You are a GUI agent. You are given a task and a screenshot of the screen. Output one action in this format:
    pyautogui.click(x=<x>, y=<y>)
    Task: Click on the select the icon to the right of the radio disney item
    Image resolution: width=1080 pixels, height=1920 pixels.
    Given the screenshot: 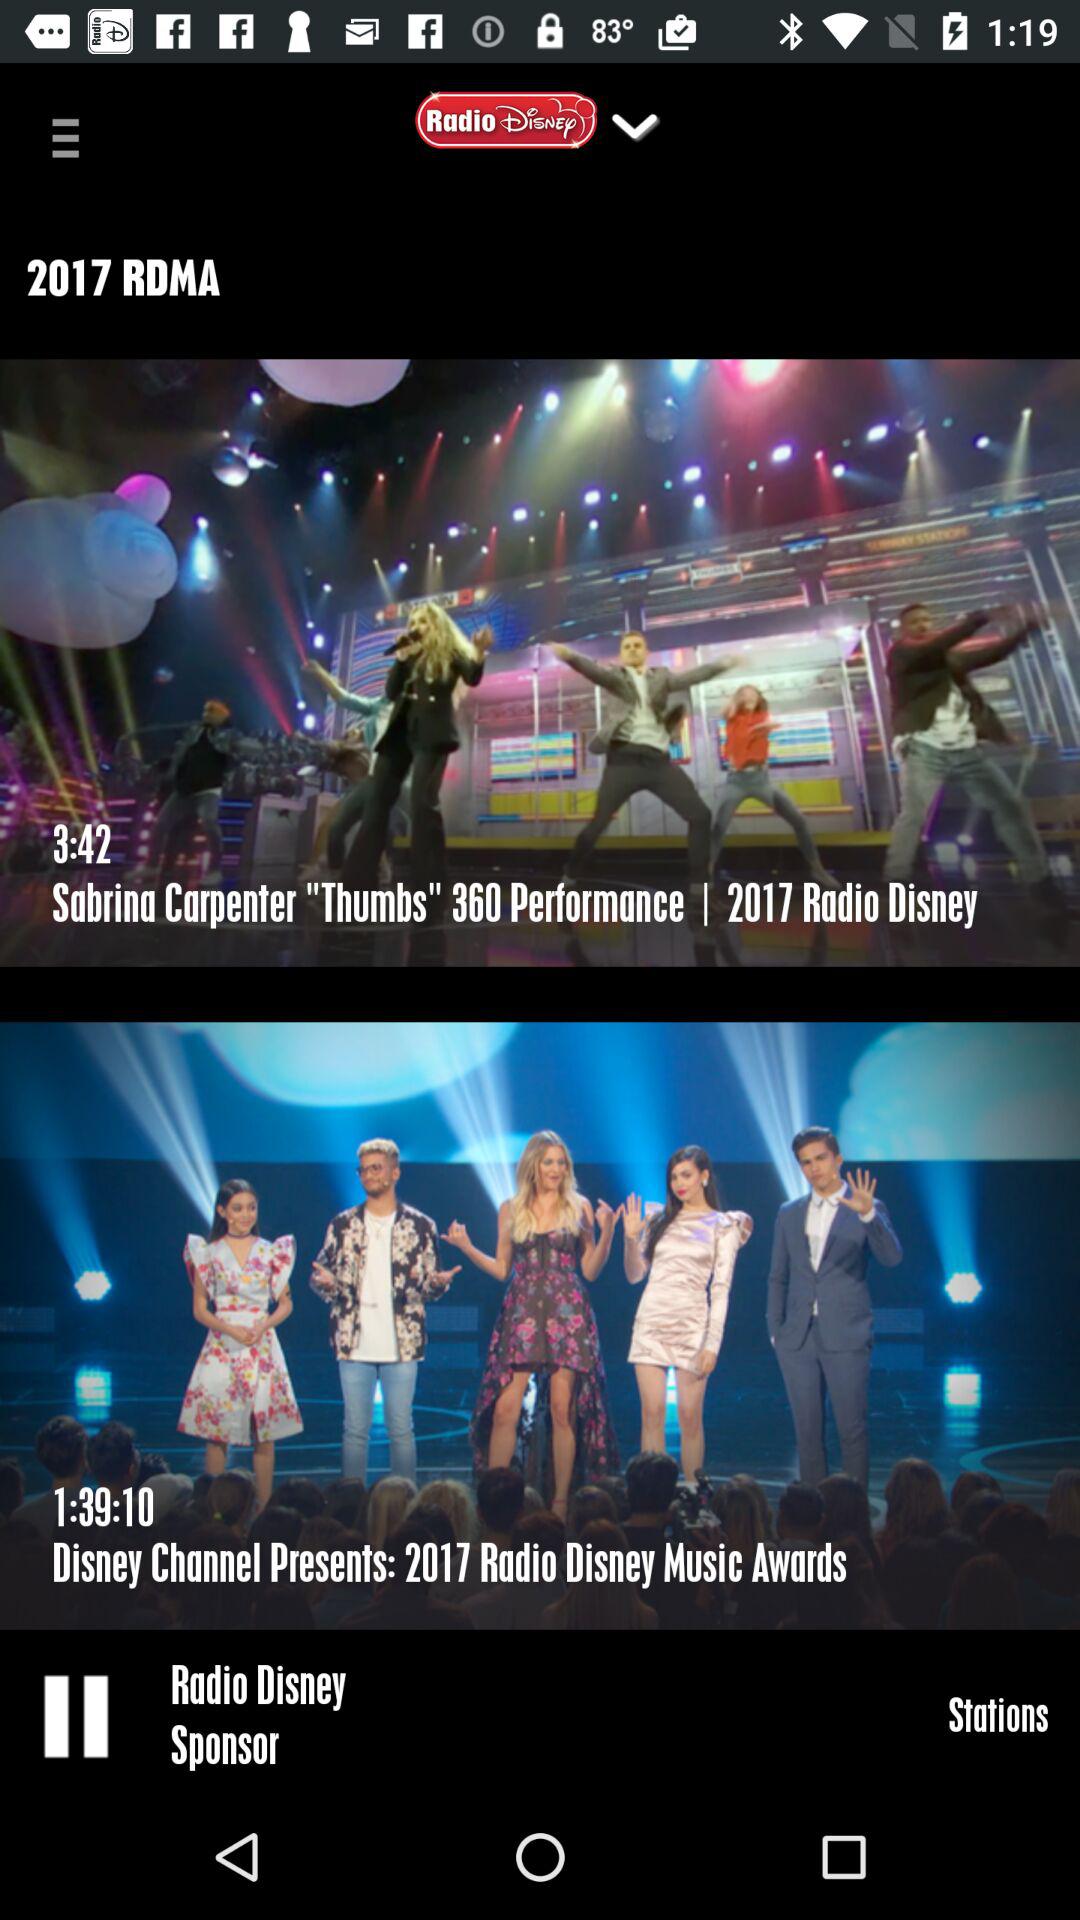 What is the action you would take?
    pyautogui.click(x=998, y=1714)
    